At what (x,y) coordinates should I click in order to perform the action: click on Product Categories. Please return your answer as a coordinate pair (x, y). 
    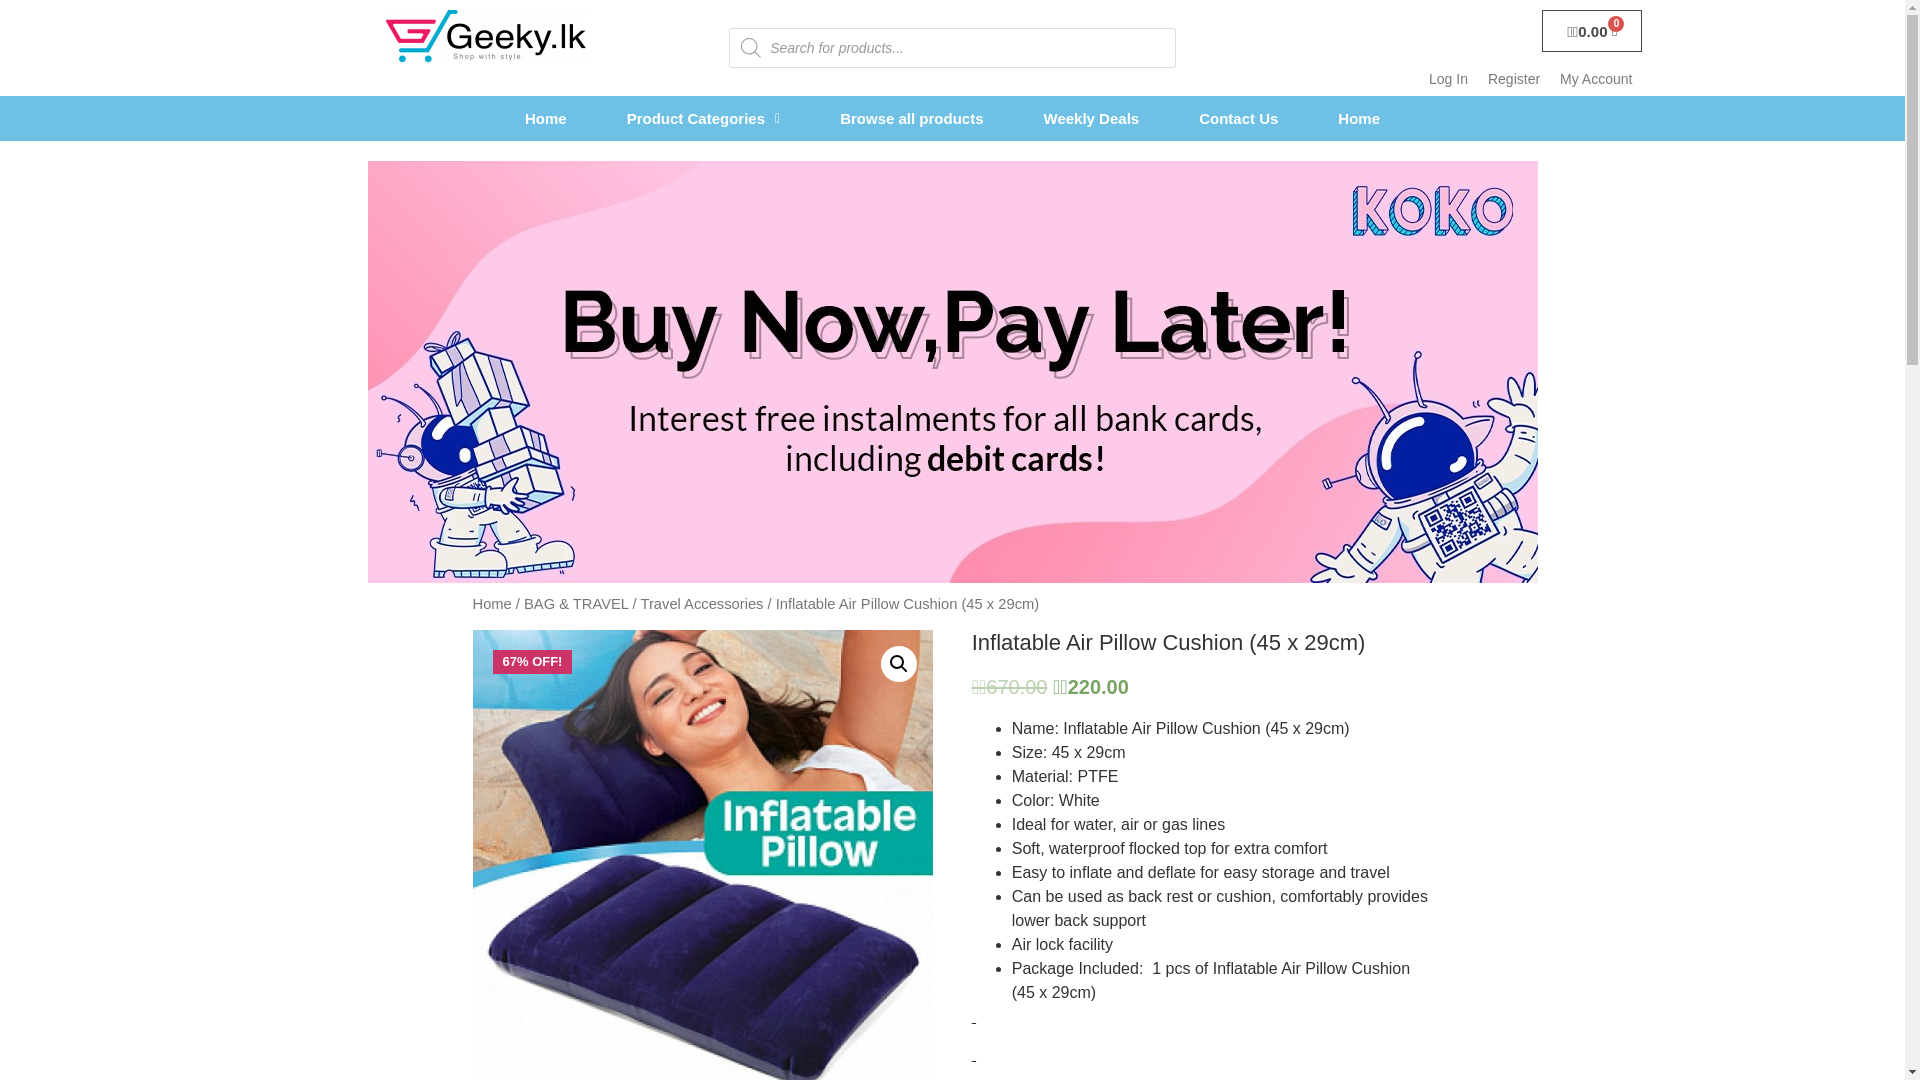
    Looking at the image, I should click on (704, 118).